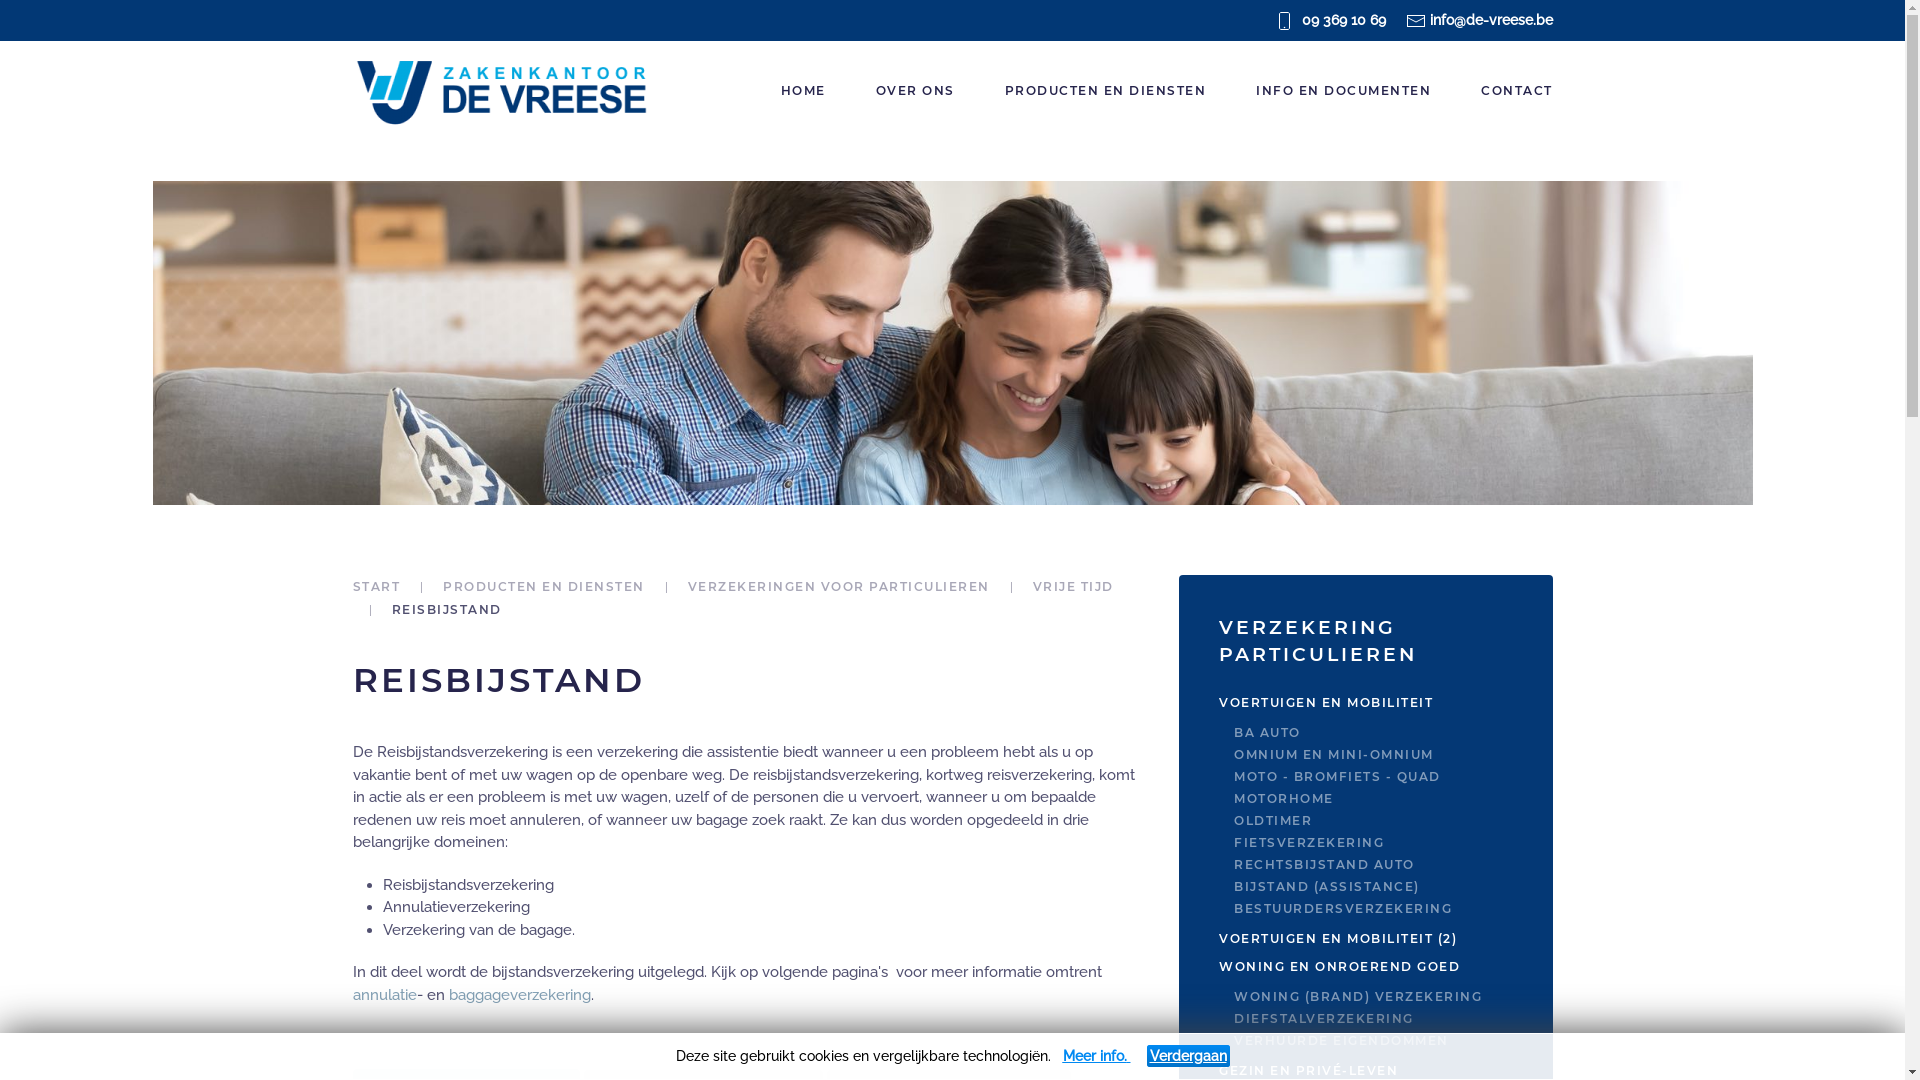 The height and width of the screenshot is (1080, 1920). What do you see at coordinates (914, 91) in the screenshot?
I see `OVER ONS` at bounding box center [914, 91].